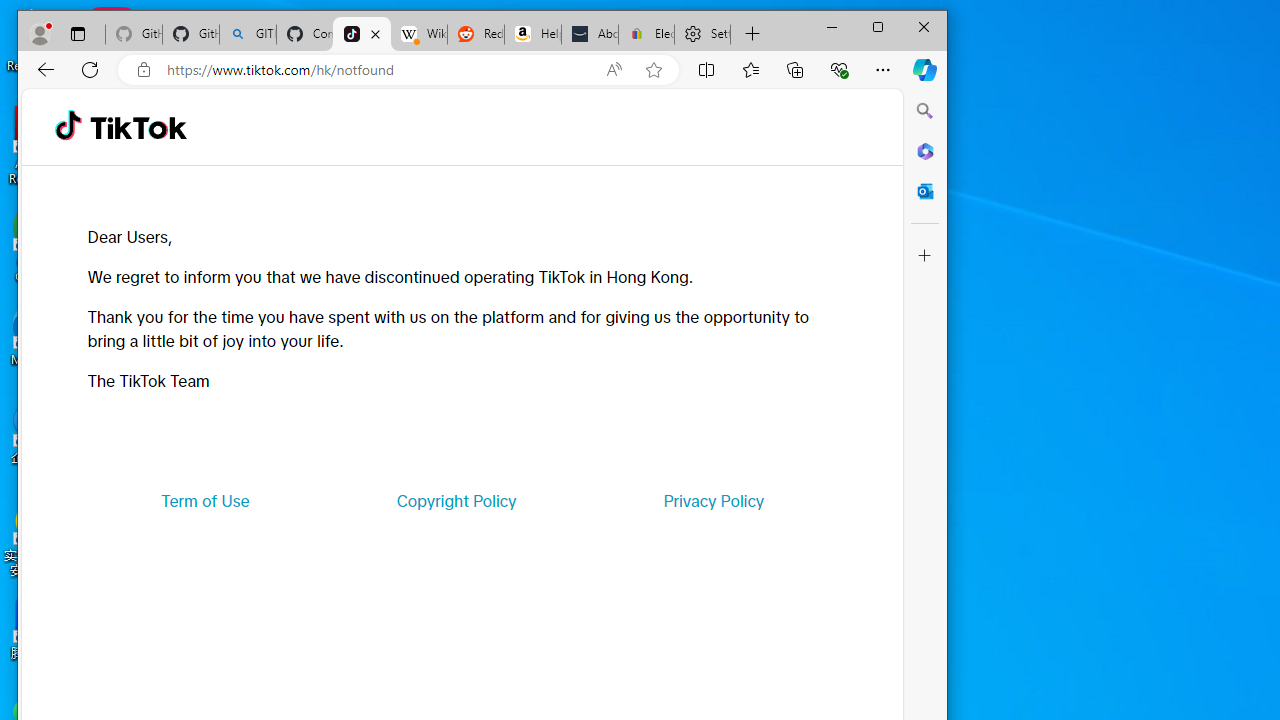 The width and height of the screenshot is (1280, 720). I want to click on About Amazon, so click(590, 34).